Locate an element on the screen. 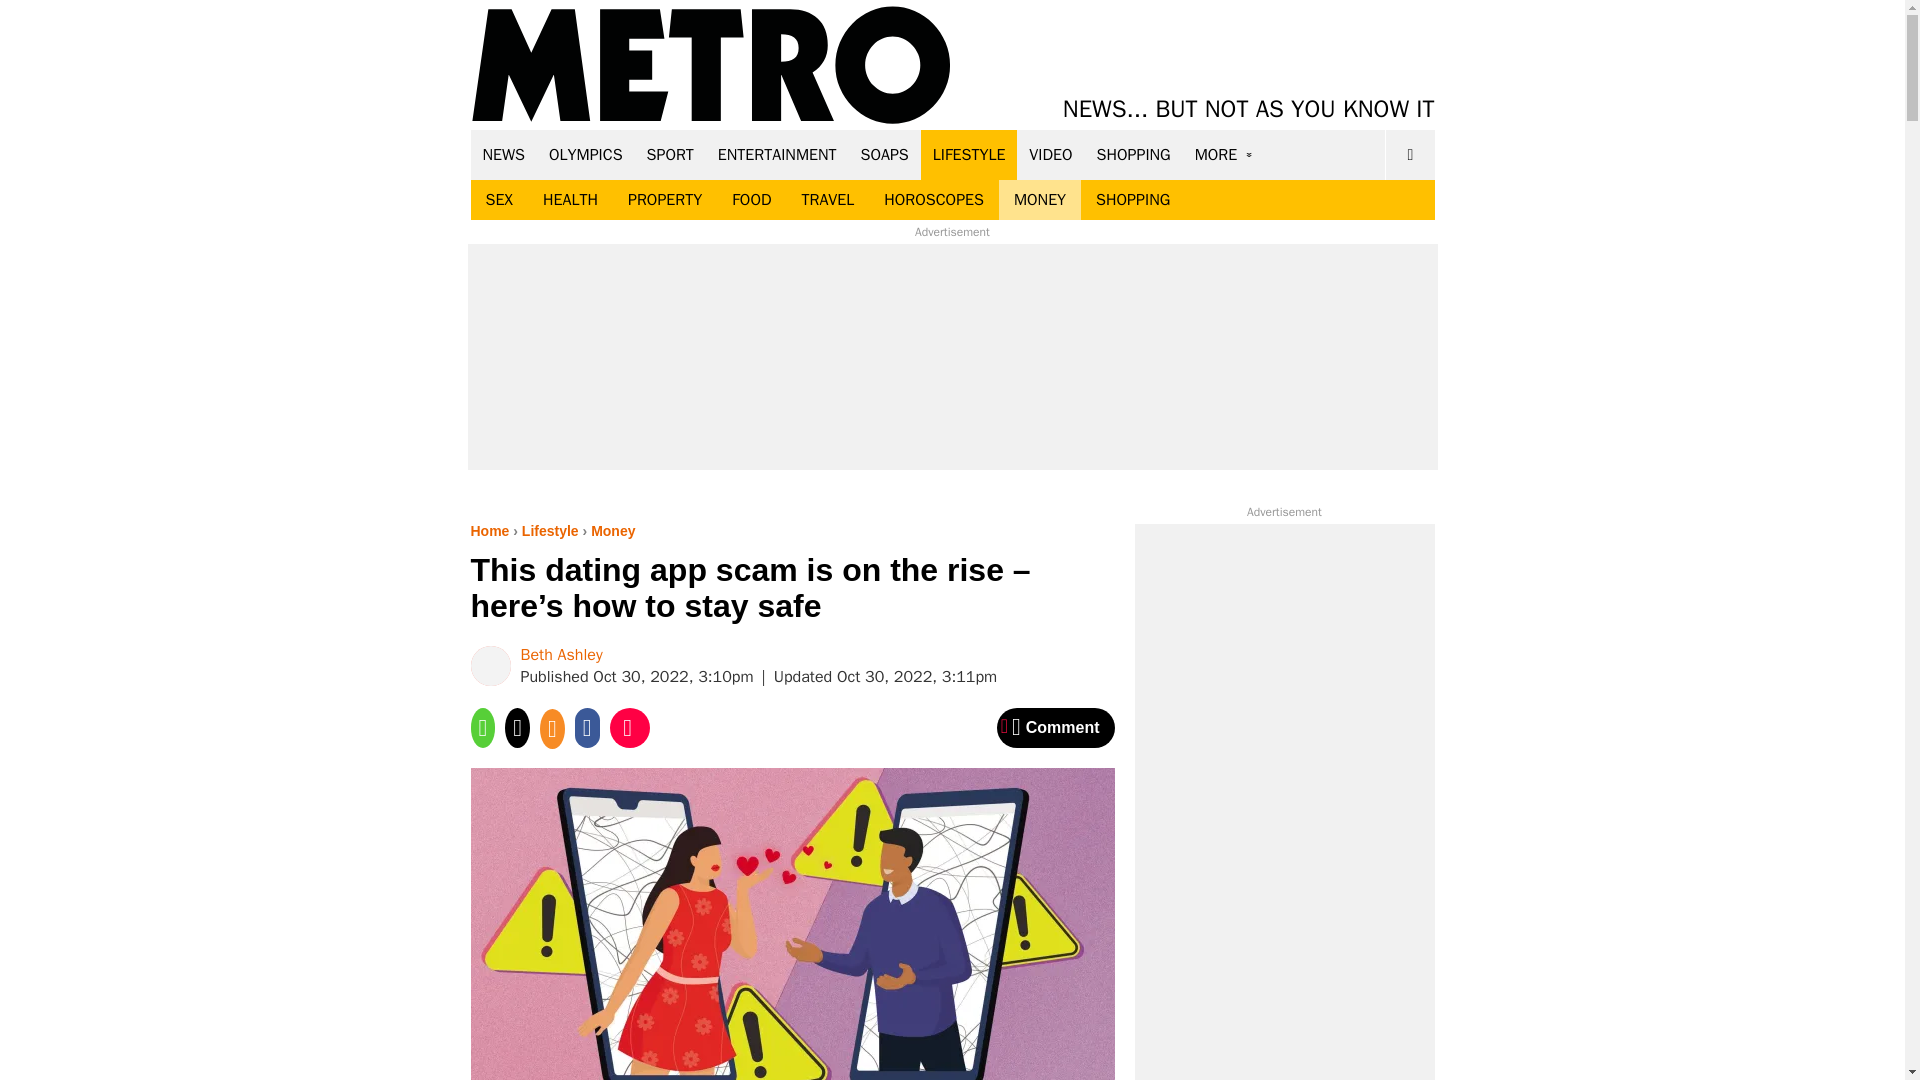  SPORT is located at coordinates (670, 154).